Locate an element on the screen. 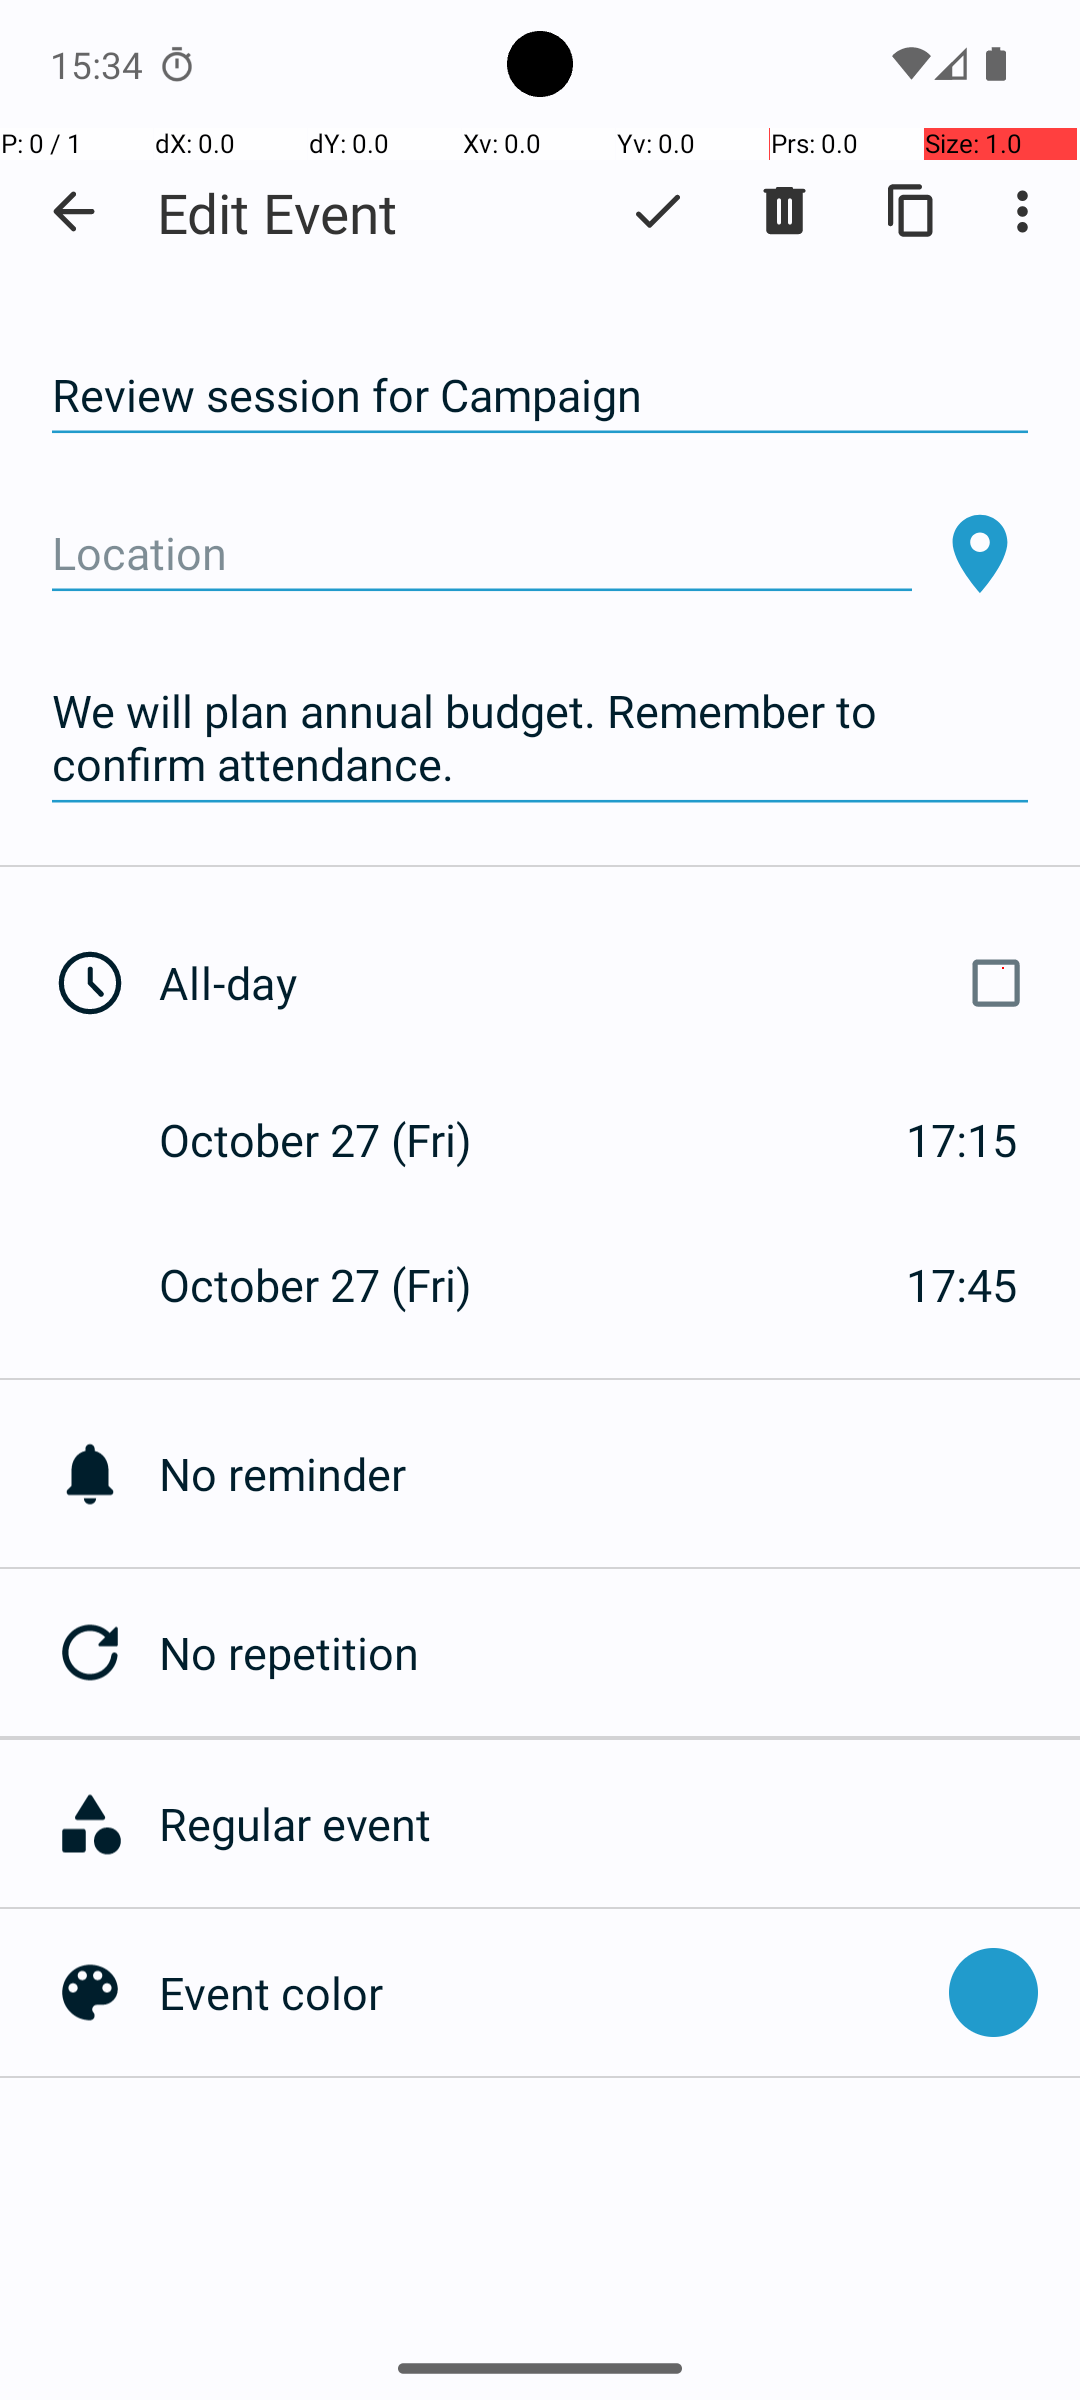 The width and height of the screenshot is (1080, 2400). 17:15 is located at coordinates (962, 1140).